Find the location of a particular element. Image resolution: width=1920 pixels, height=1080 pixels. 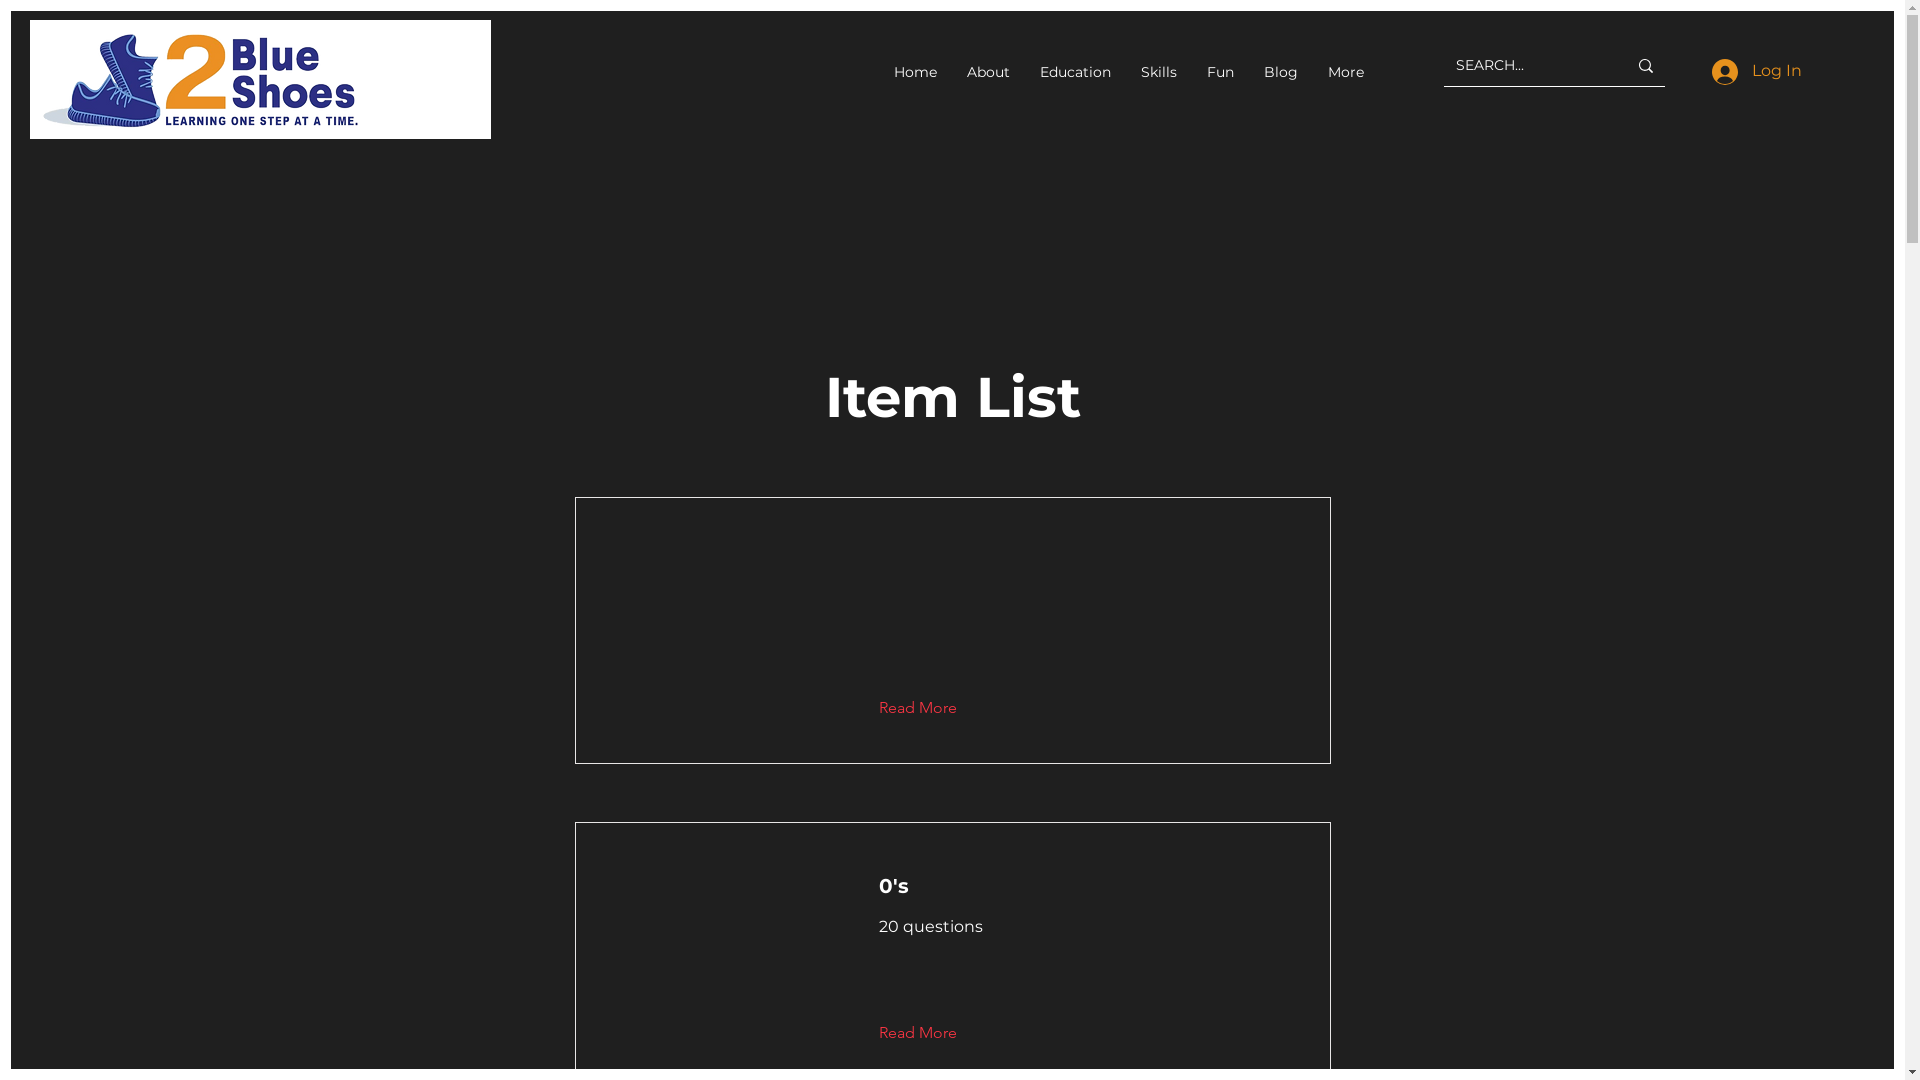

About is located at coordinates (988, 72).